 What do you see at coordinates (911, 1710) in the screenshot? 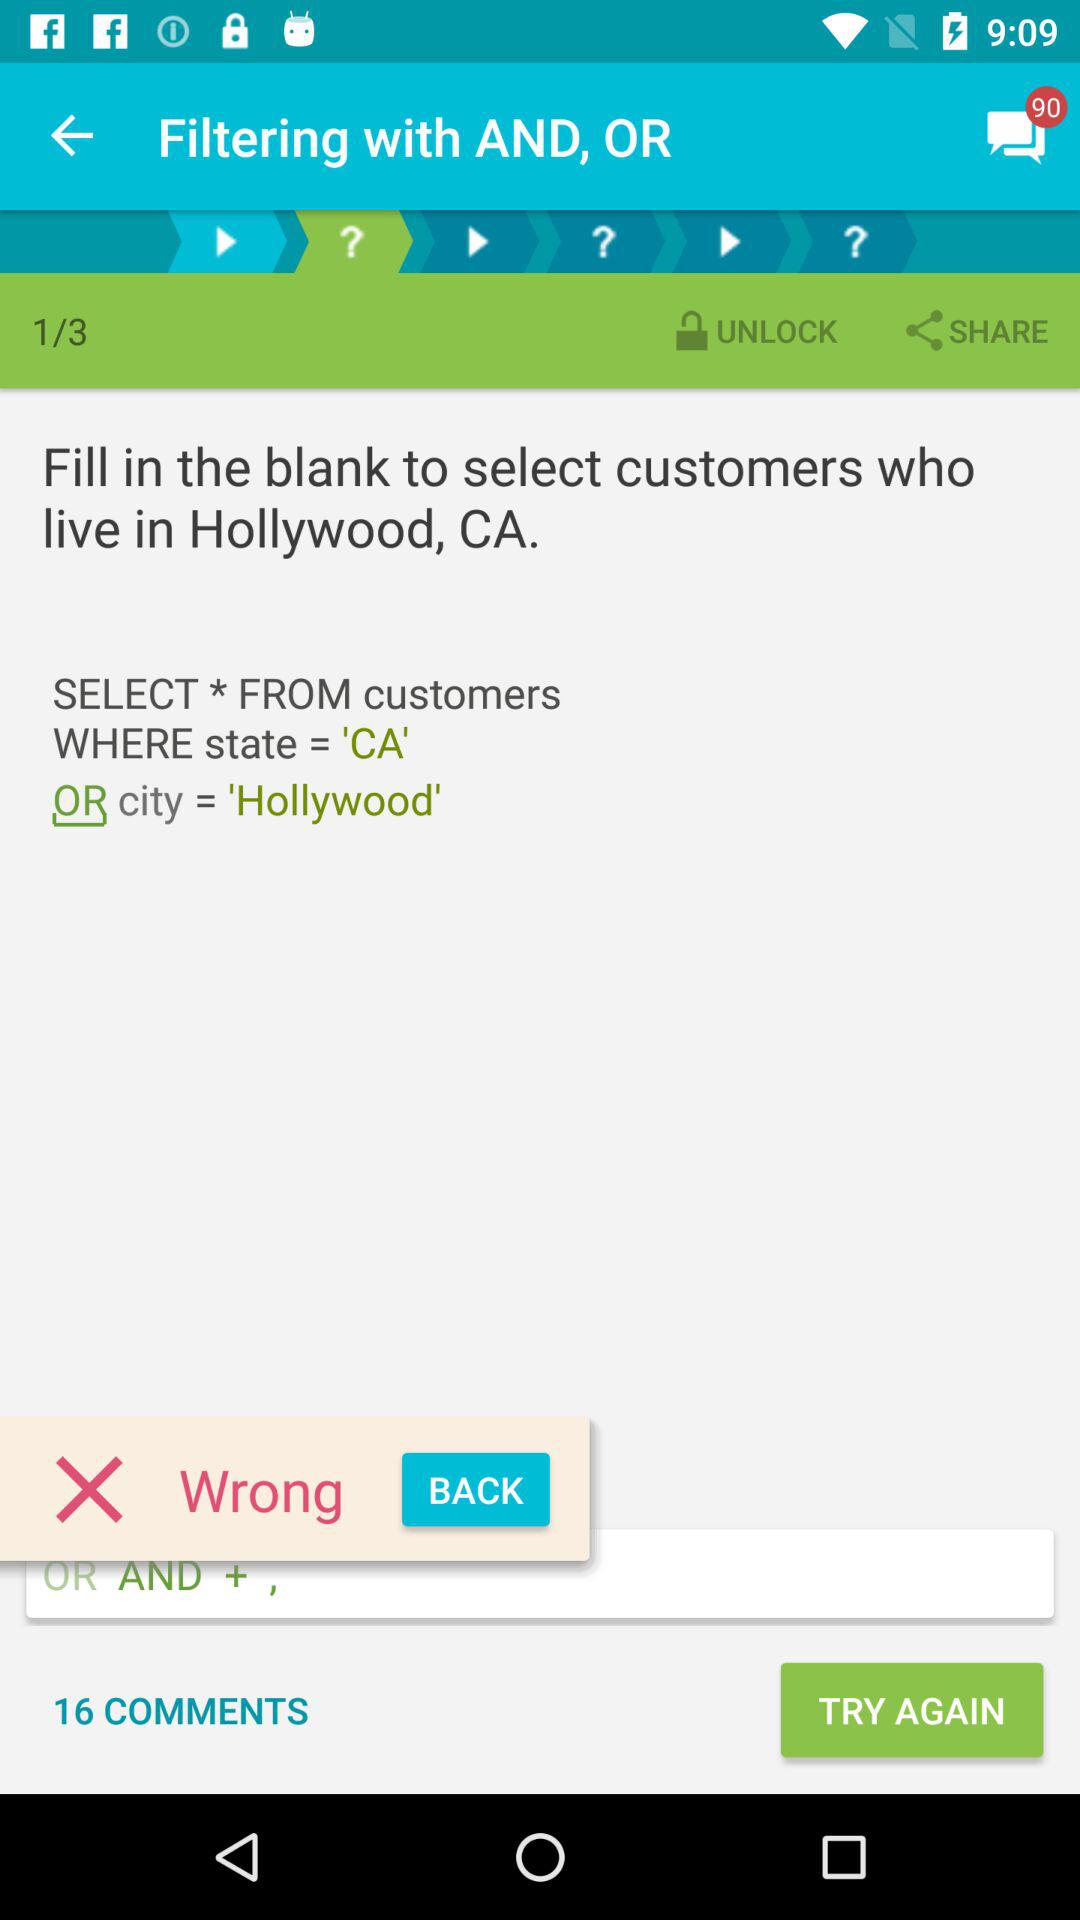
I see `turn on the icon next to the 16 comments` at bounding box center [911, 1710].